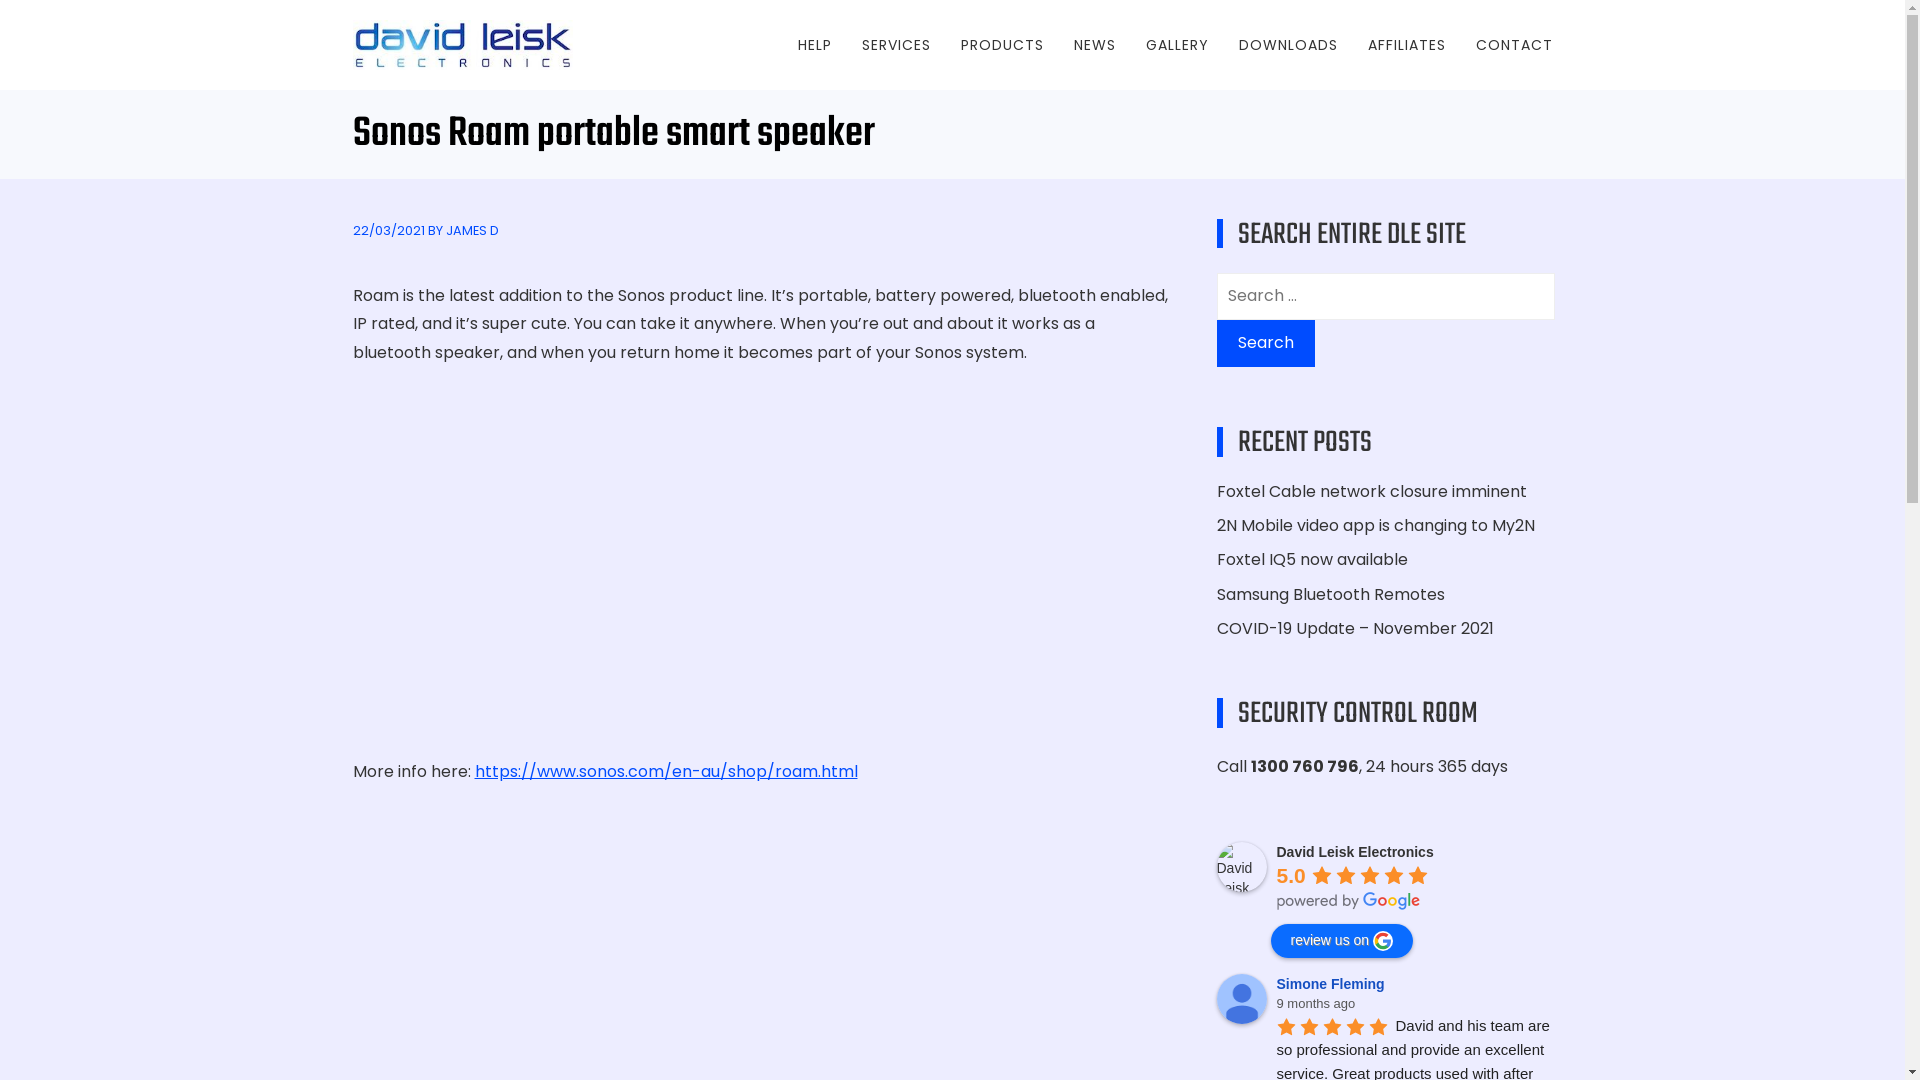 Image resolution: width=1920 pixels, height=1080 pixels. Describe the element at coordinates (1348, 901) in the screenshot. I see `powered by Google` at that location.